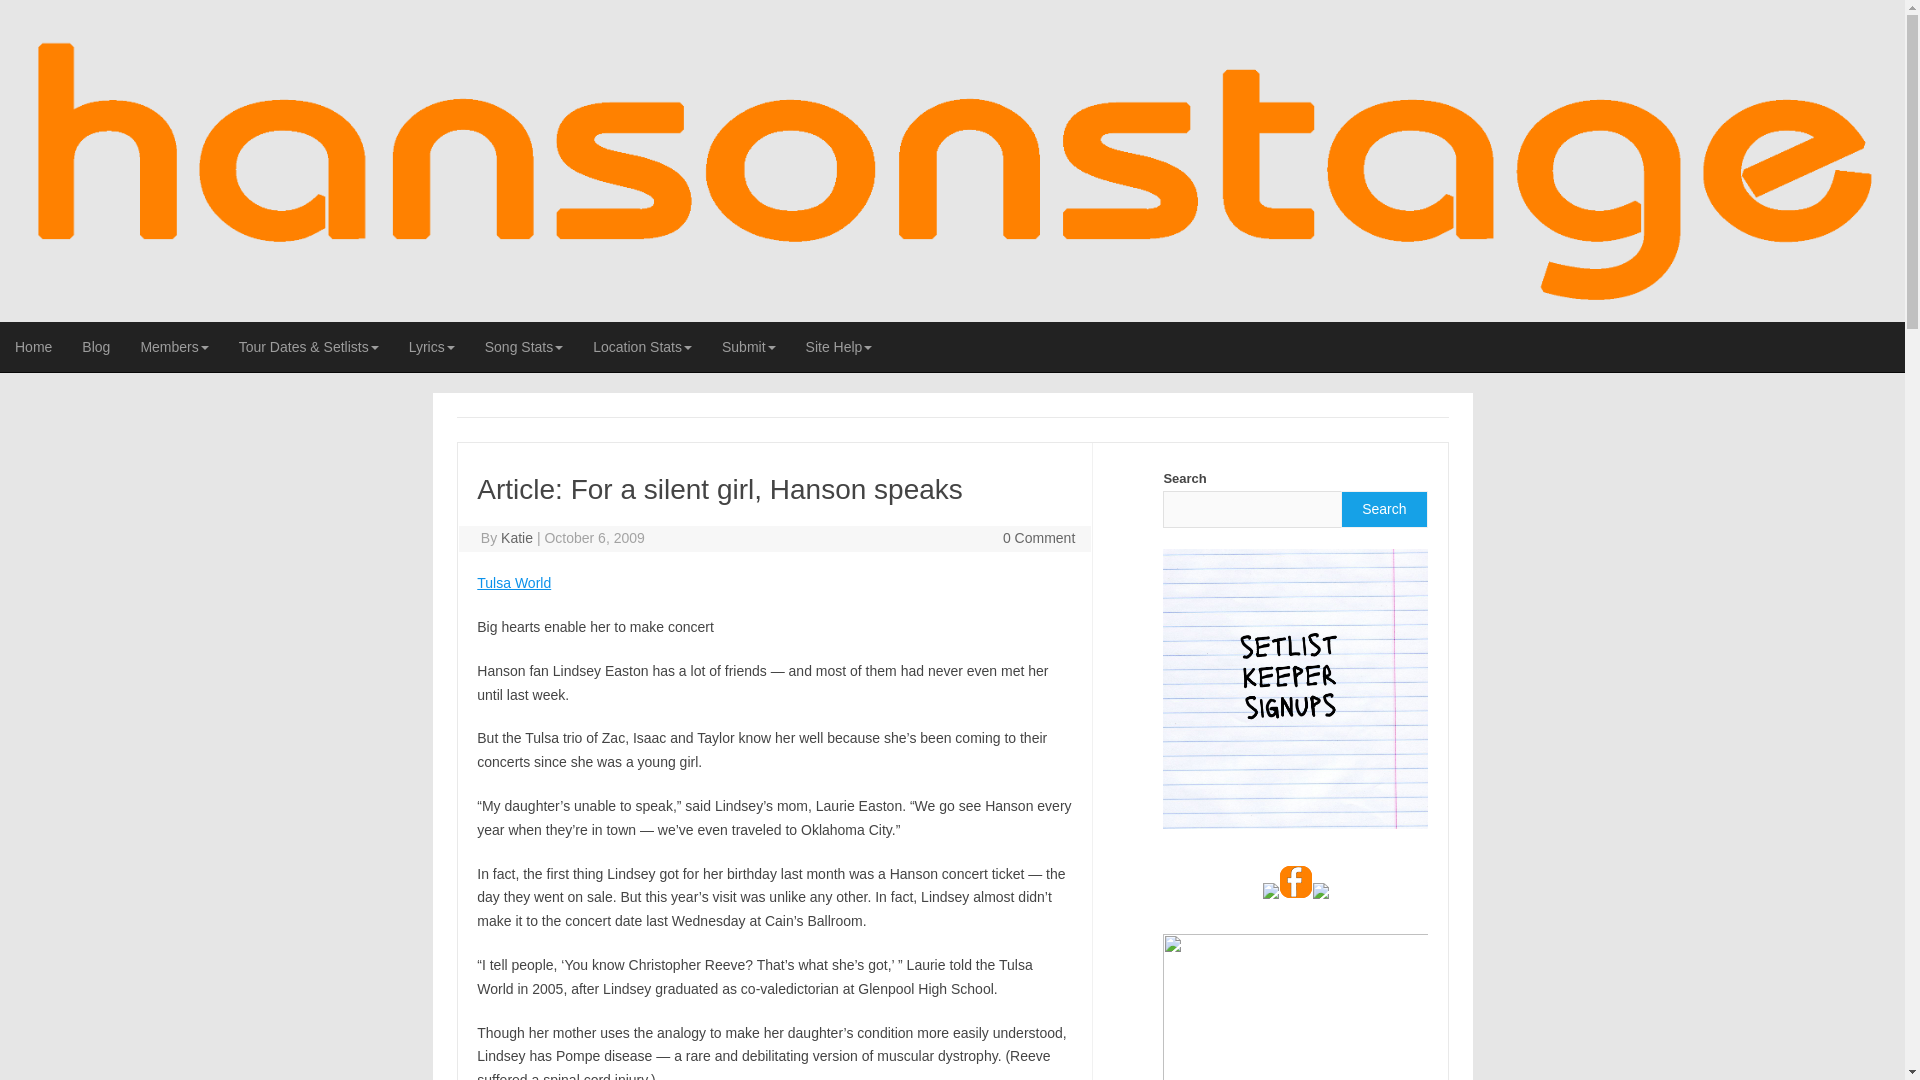 The width and height of the screenshot is (1920, 1080). I want to click on Members, so click(173, 346).